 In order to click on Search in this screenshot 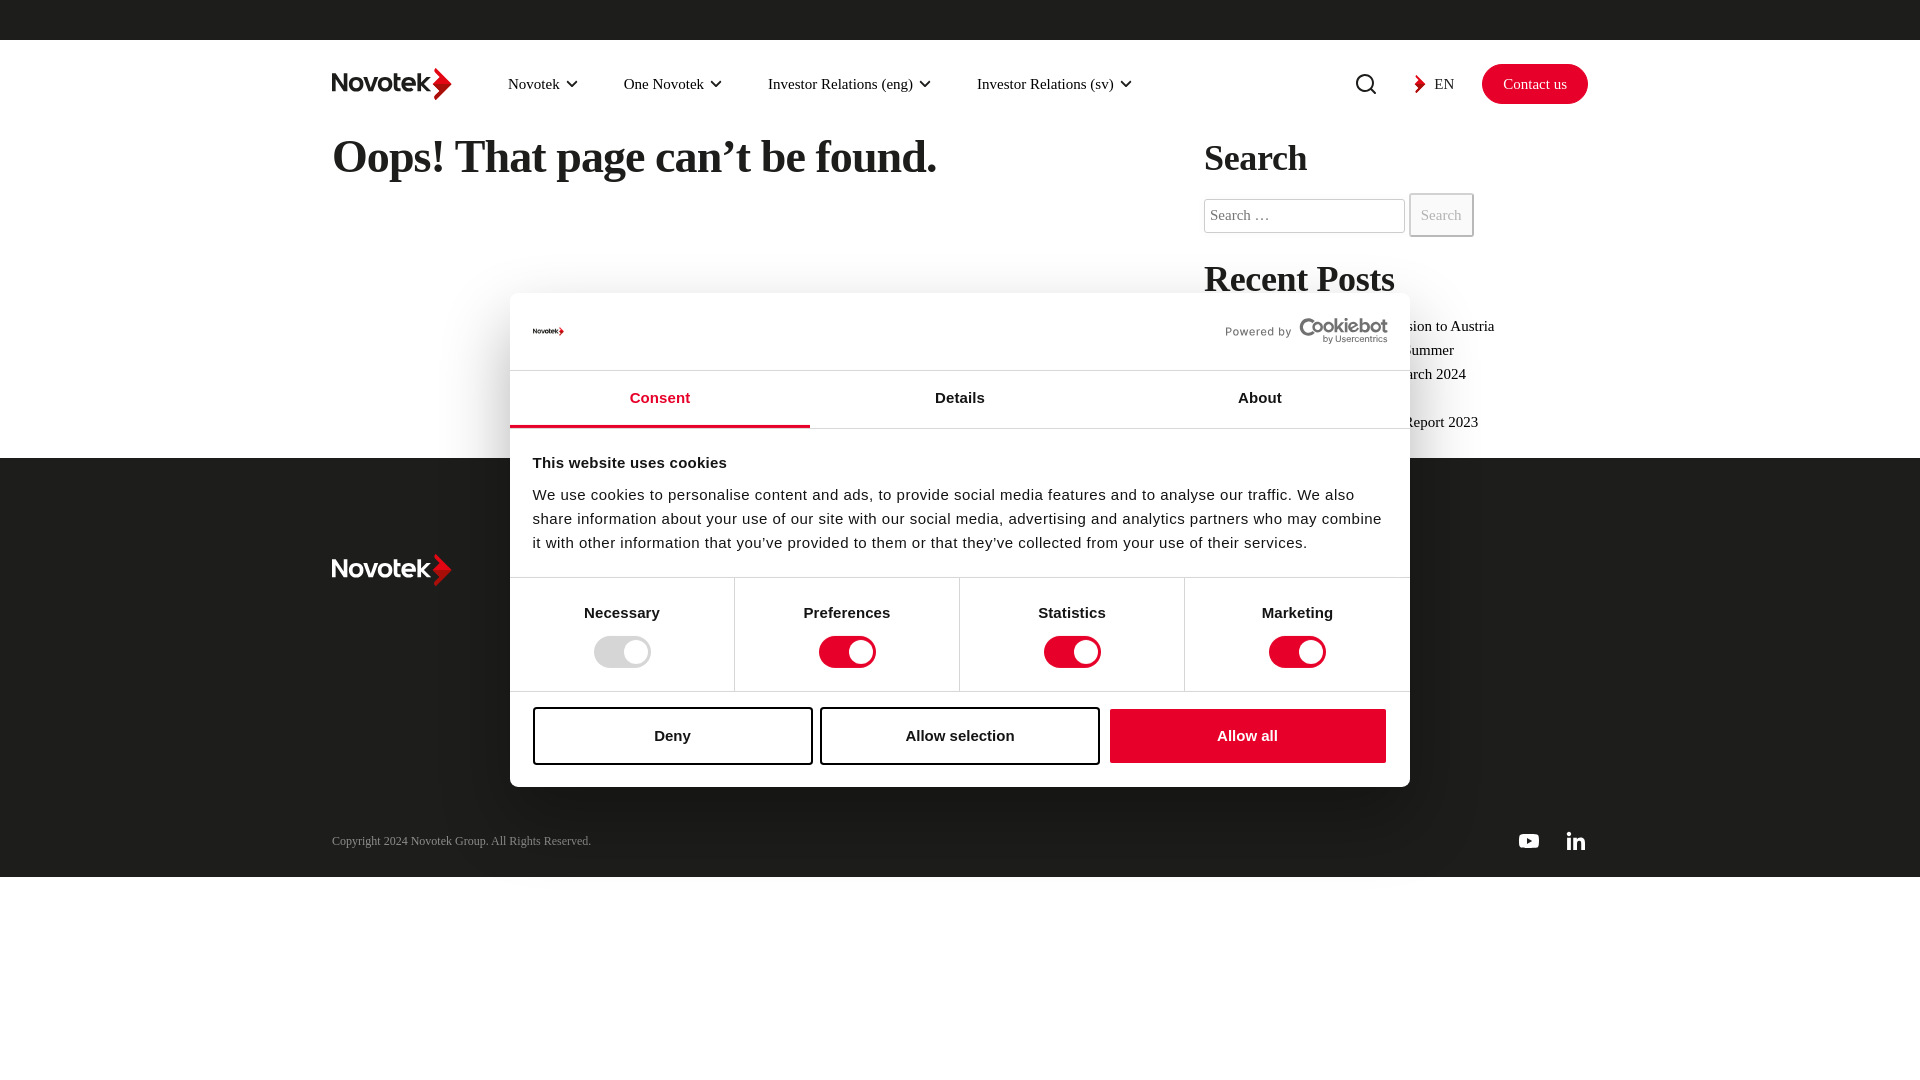, I will do `click(1442, 214)`.